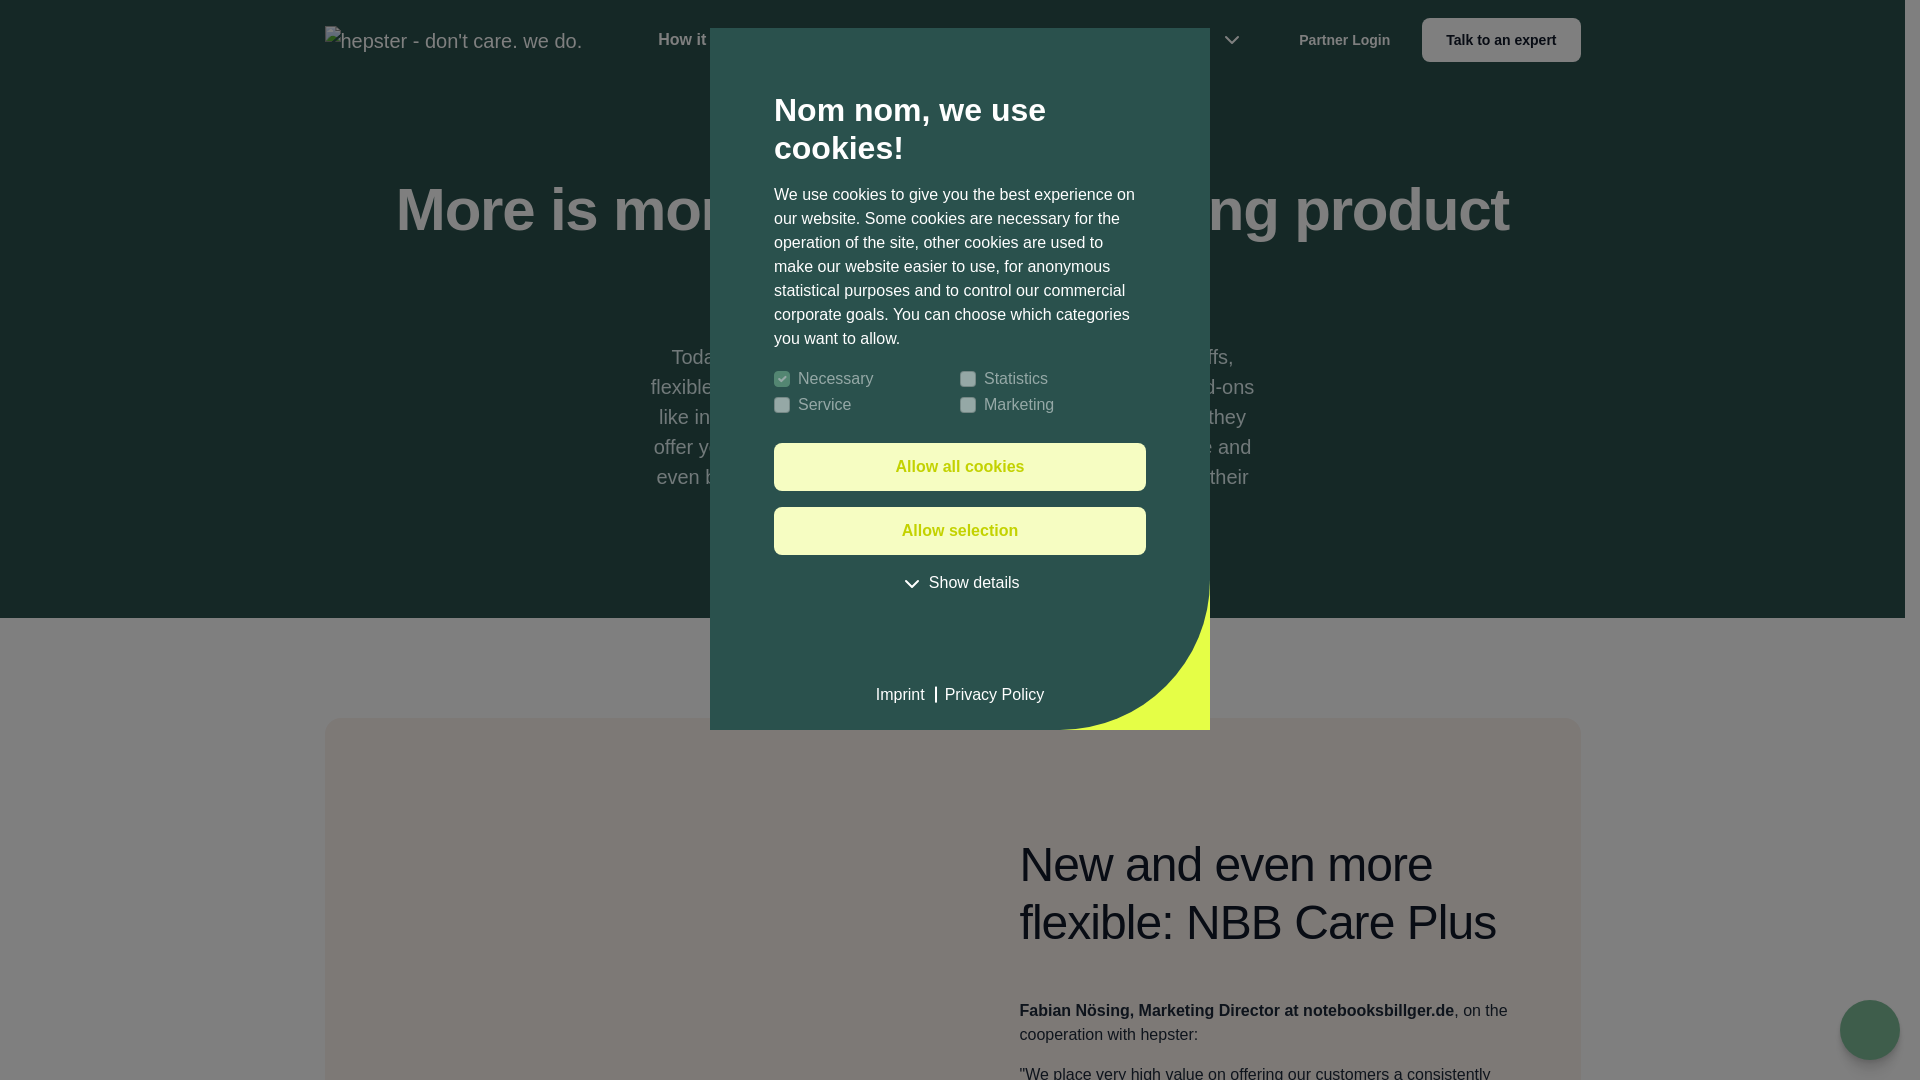  What do you see at coordinates (968, 404) in the screenshot?
I see `Necessary` at bounding box center [968, 404].